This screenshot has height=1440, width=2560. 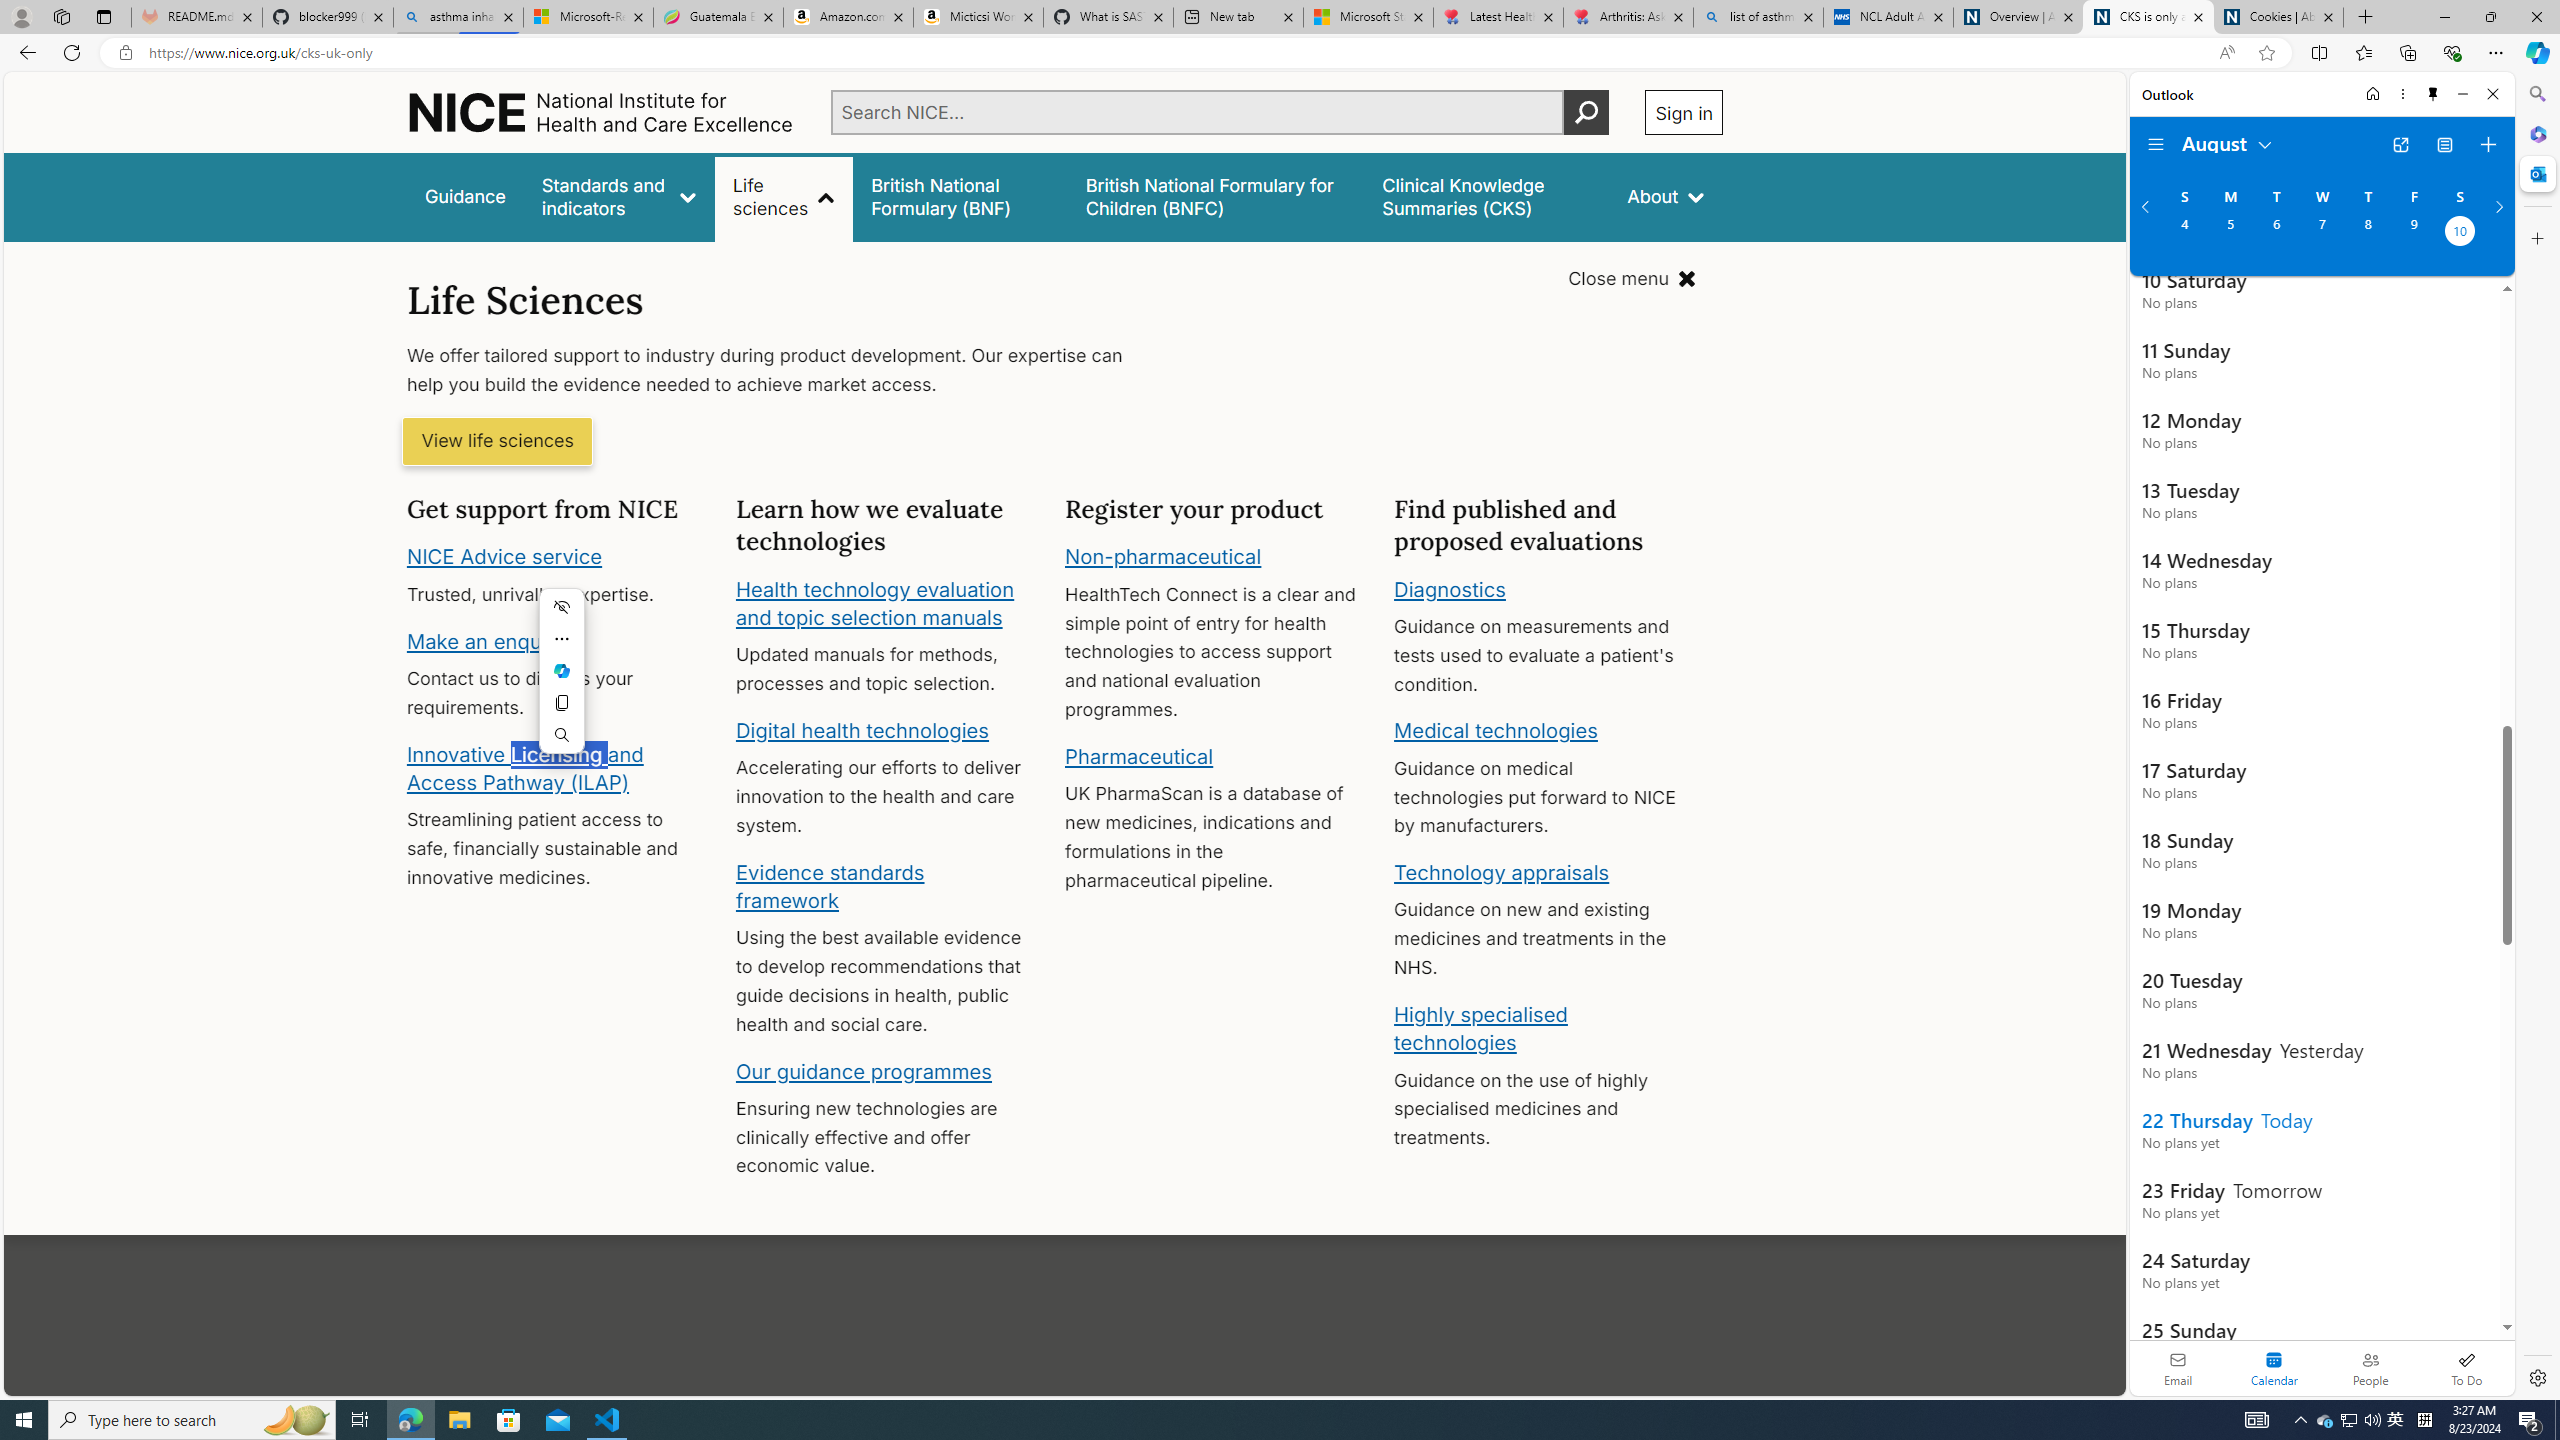 I want to click on Thursday, August 8, 2024. , so click(x=2368, y=233).